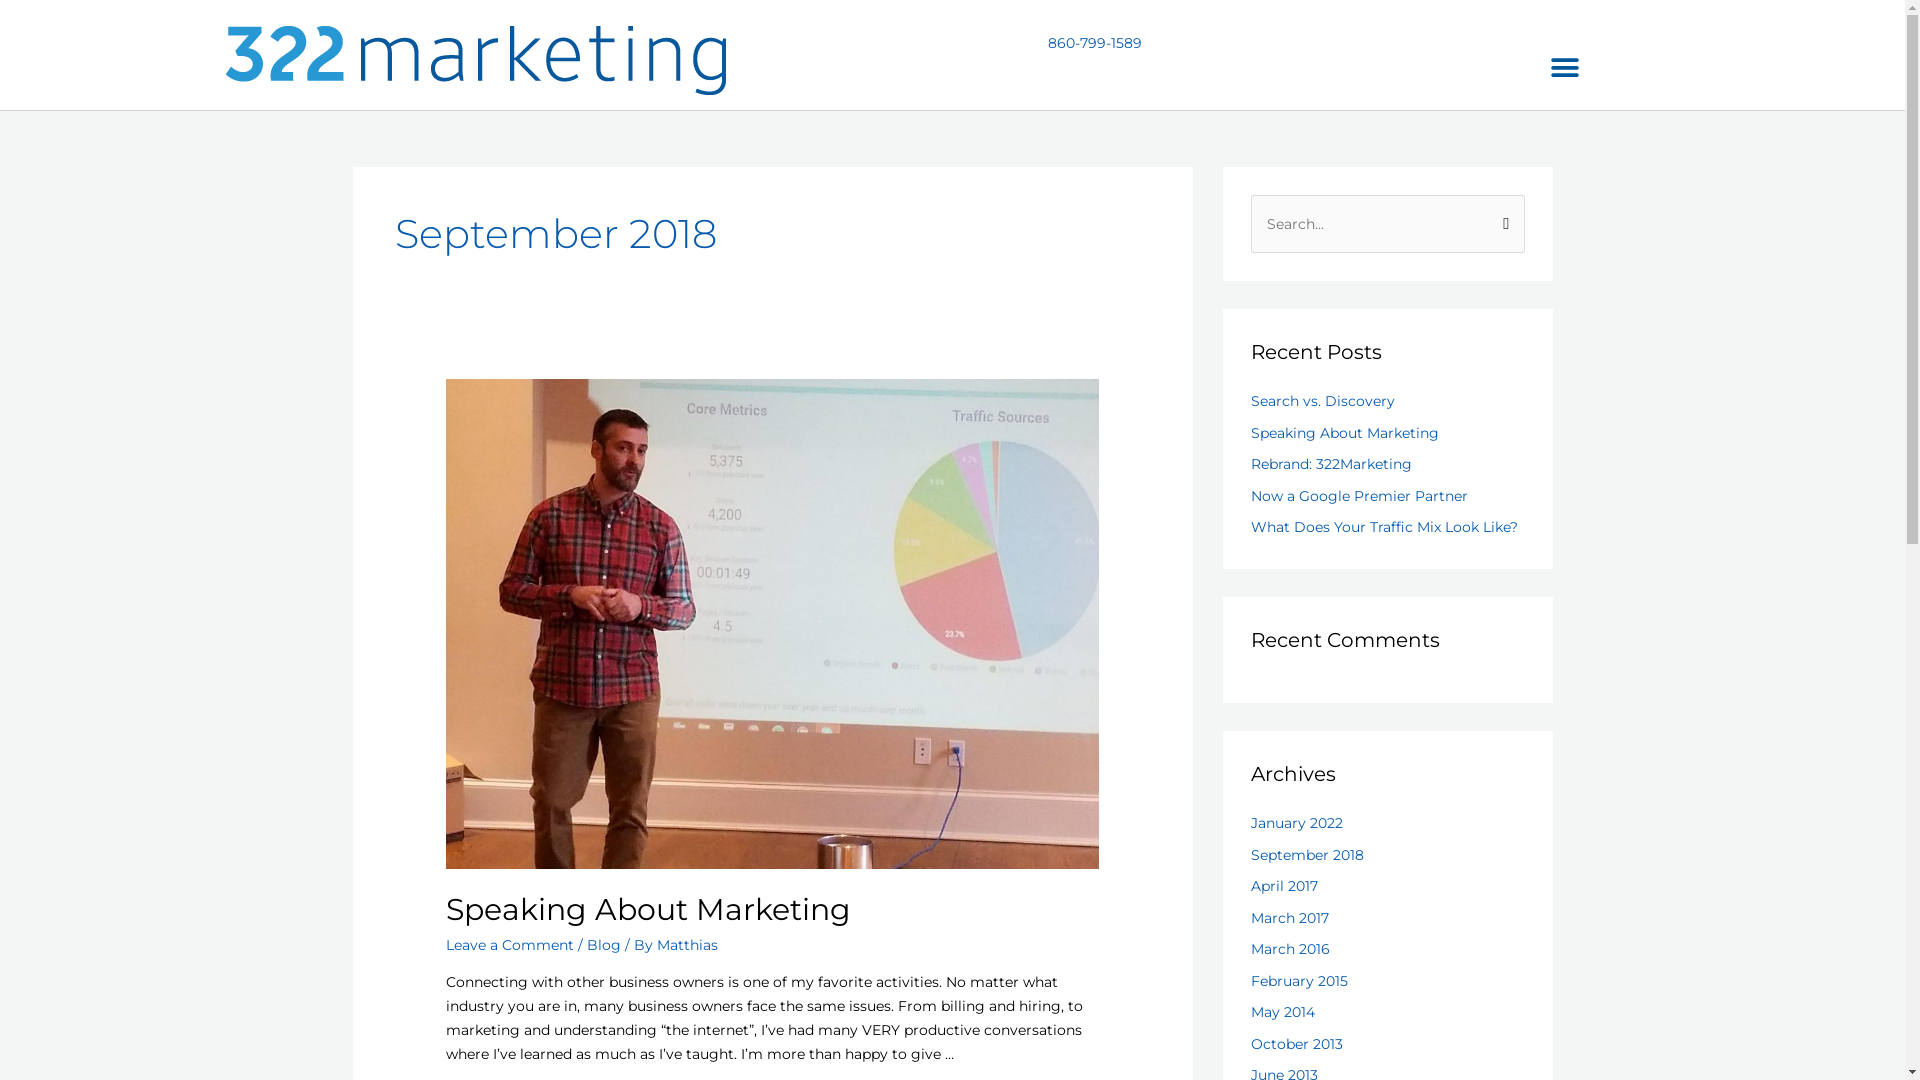 This screenshot has height=1080, width=1920. What do you see at coordinates (1296, 823) in the screenshot?
I see `January 2022` at bounding box center [1296, 823].